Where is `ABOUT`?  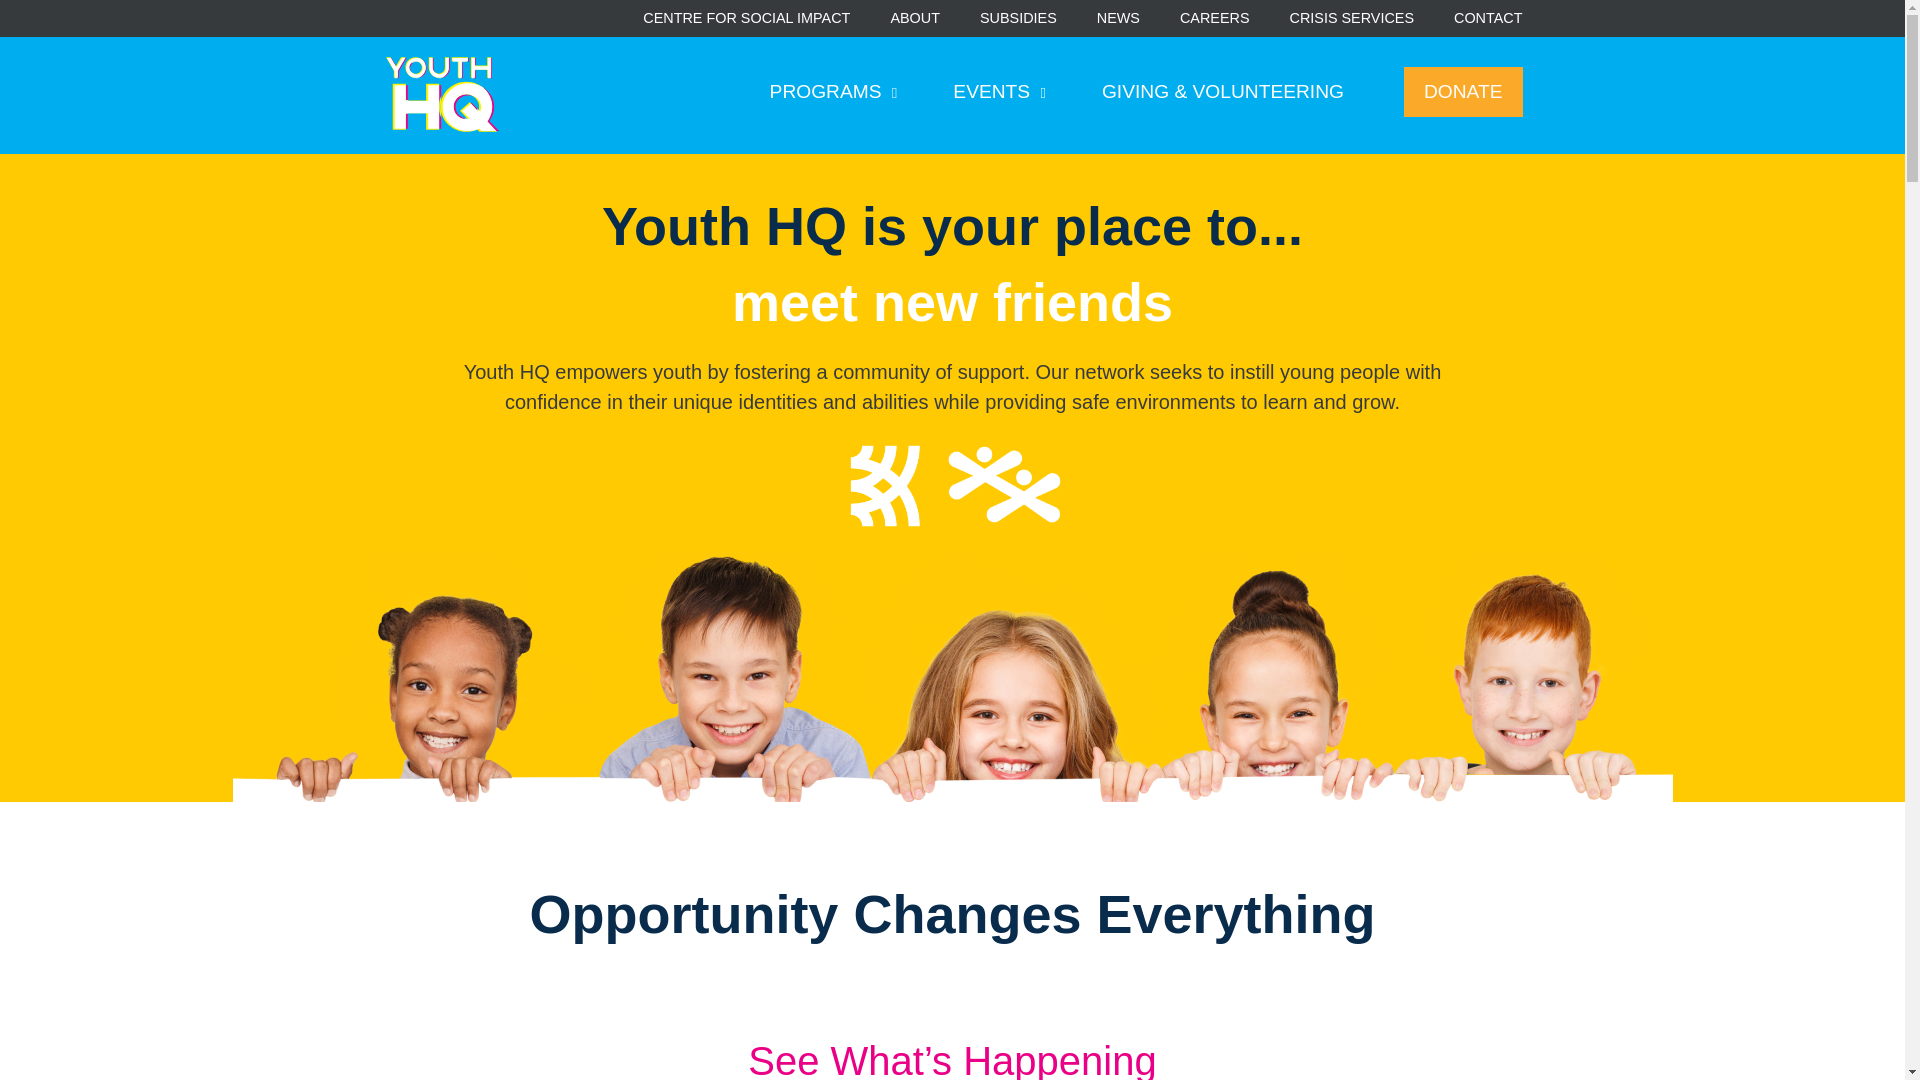
ABOUT is located at coordinates (915, 18).